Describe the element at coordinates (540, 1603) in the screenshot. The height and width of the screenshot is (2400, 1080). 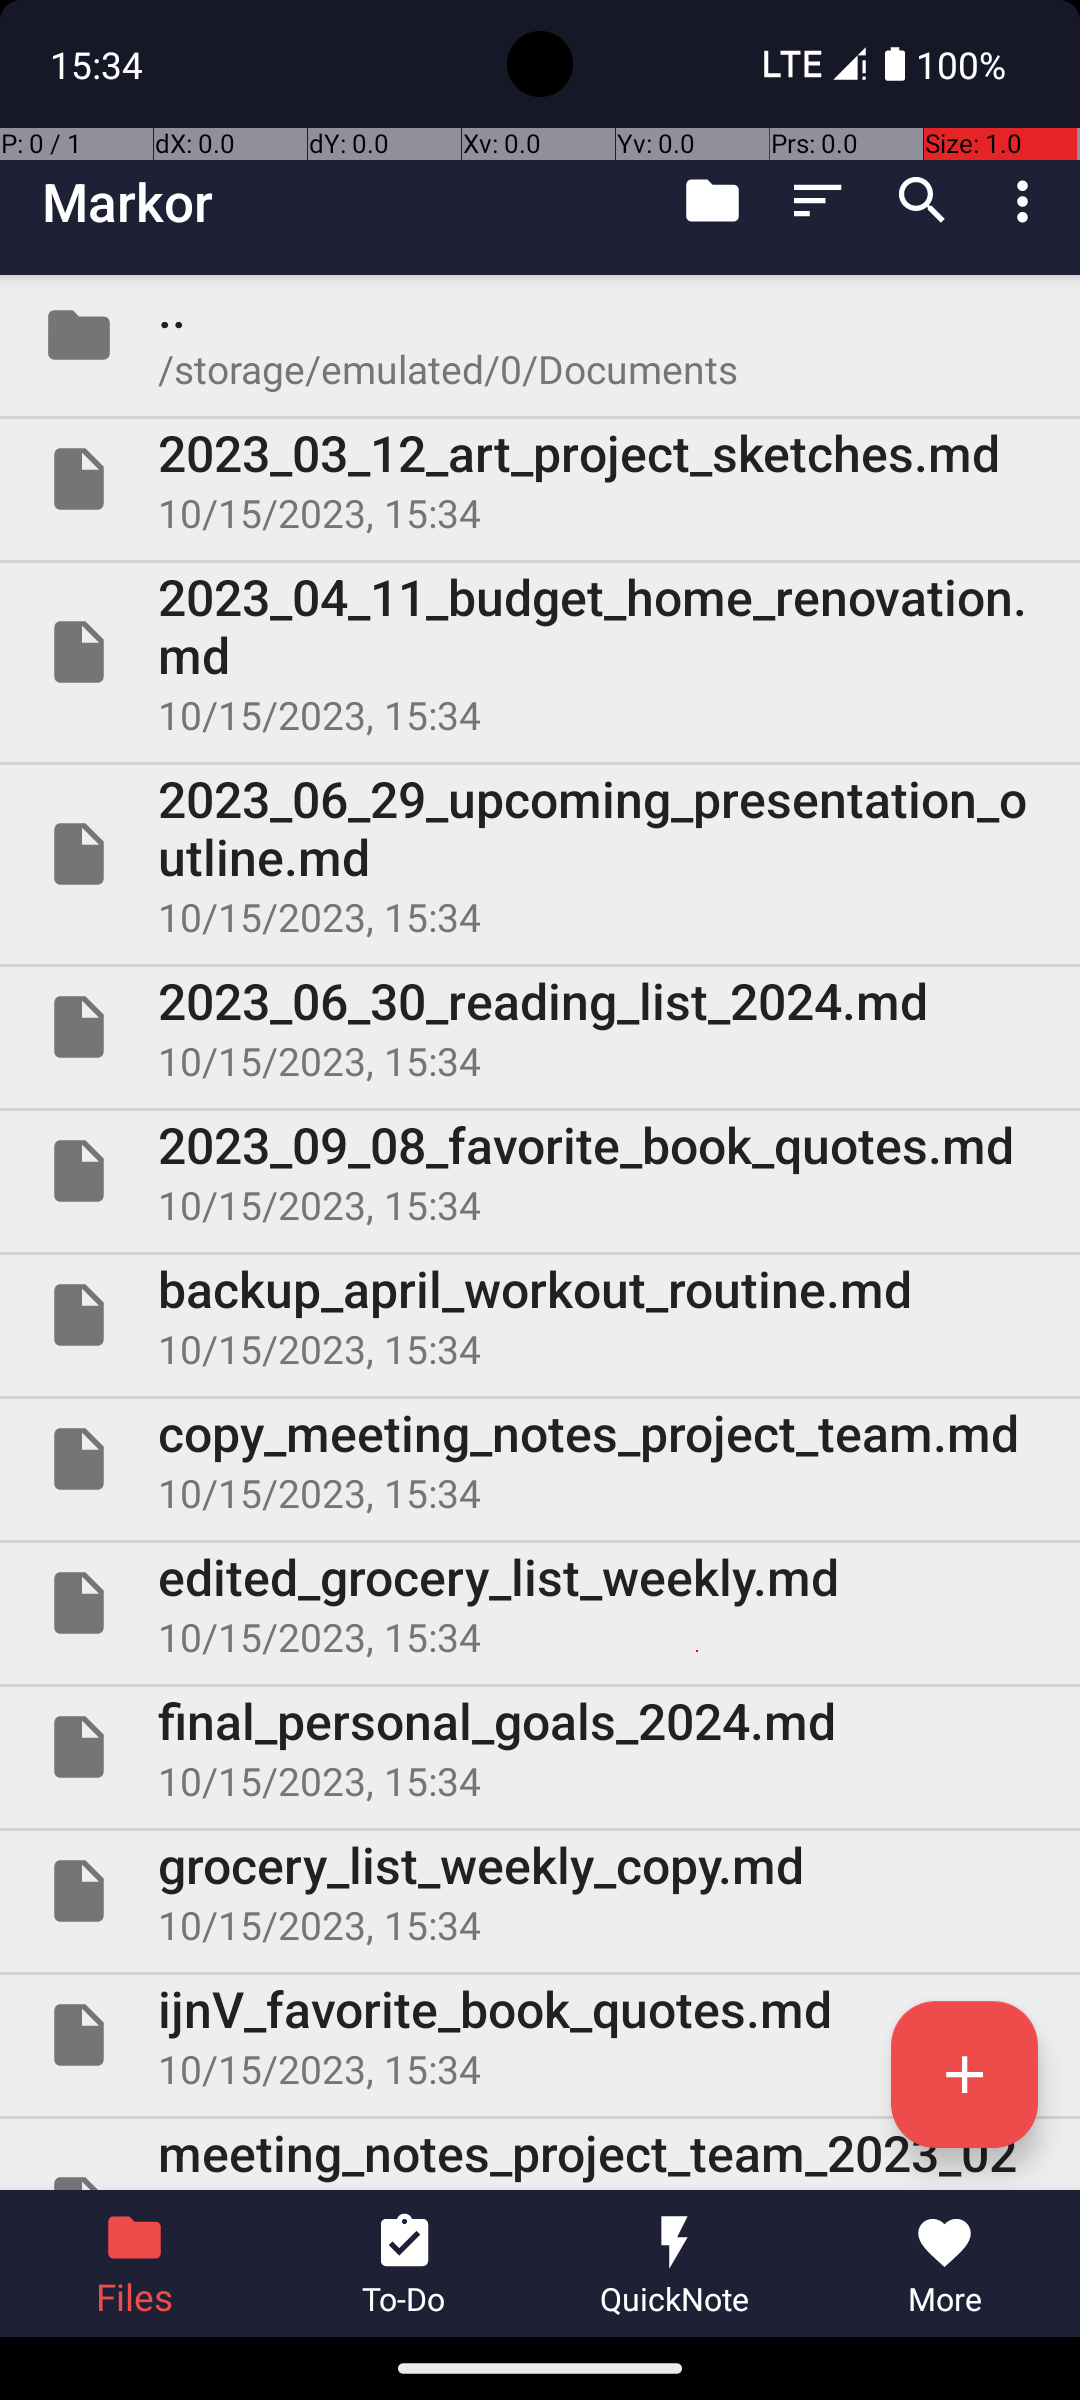
I see `File edited_grocery_list_weekly.md ` at that location.